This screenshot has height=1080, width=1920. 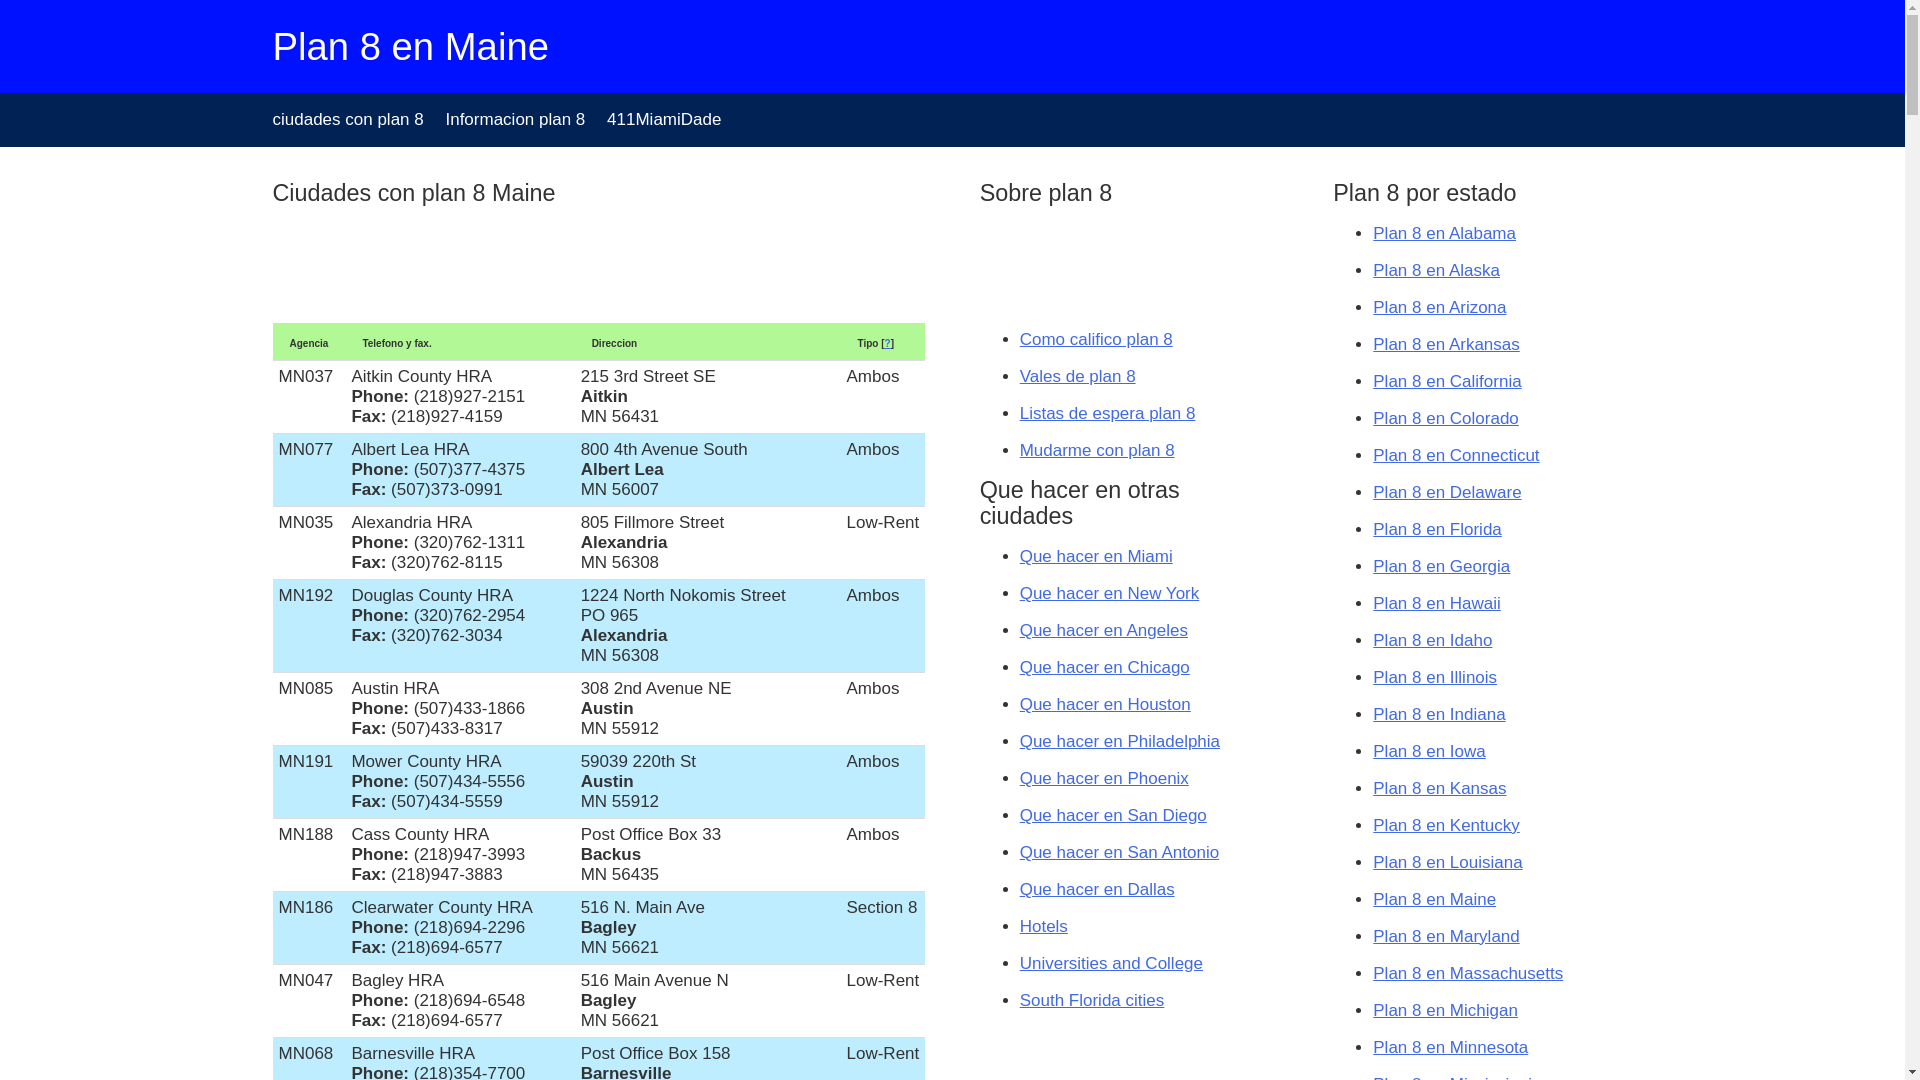 I want to click on Clearwater County HRA, so click(x=442, y=908).